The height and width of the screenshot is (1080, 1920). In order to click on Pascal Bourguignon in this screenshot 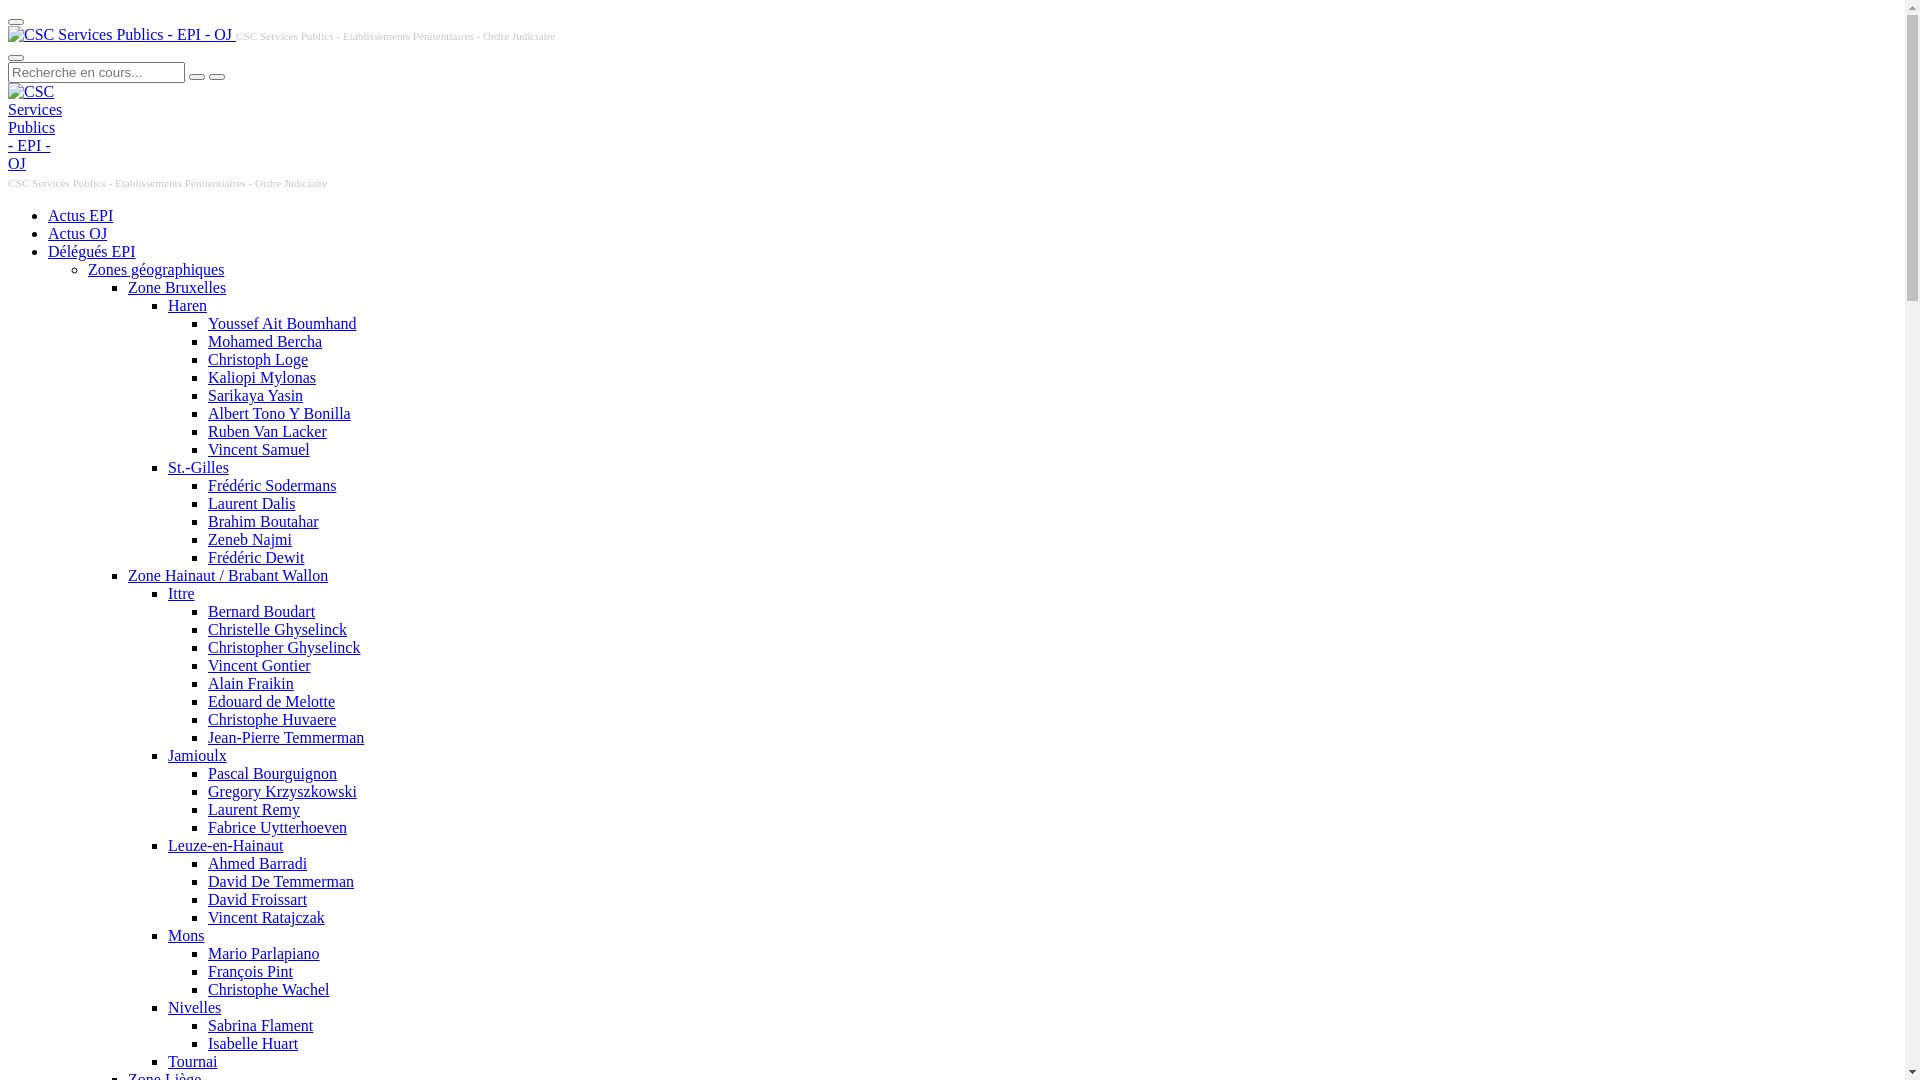, I will do `click(272, 774)`.